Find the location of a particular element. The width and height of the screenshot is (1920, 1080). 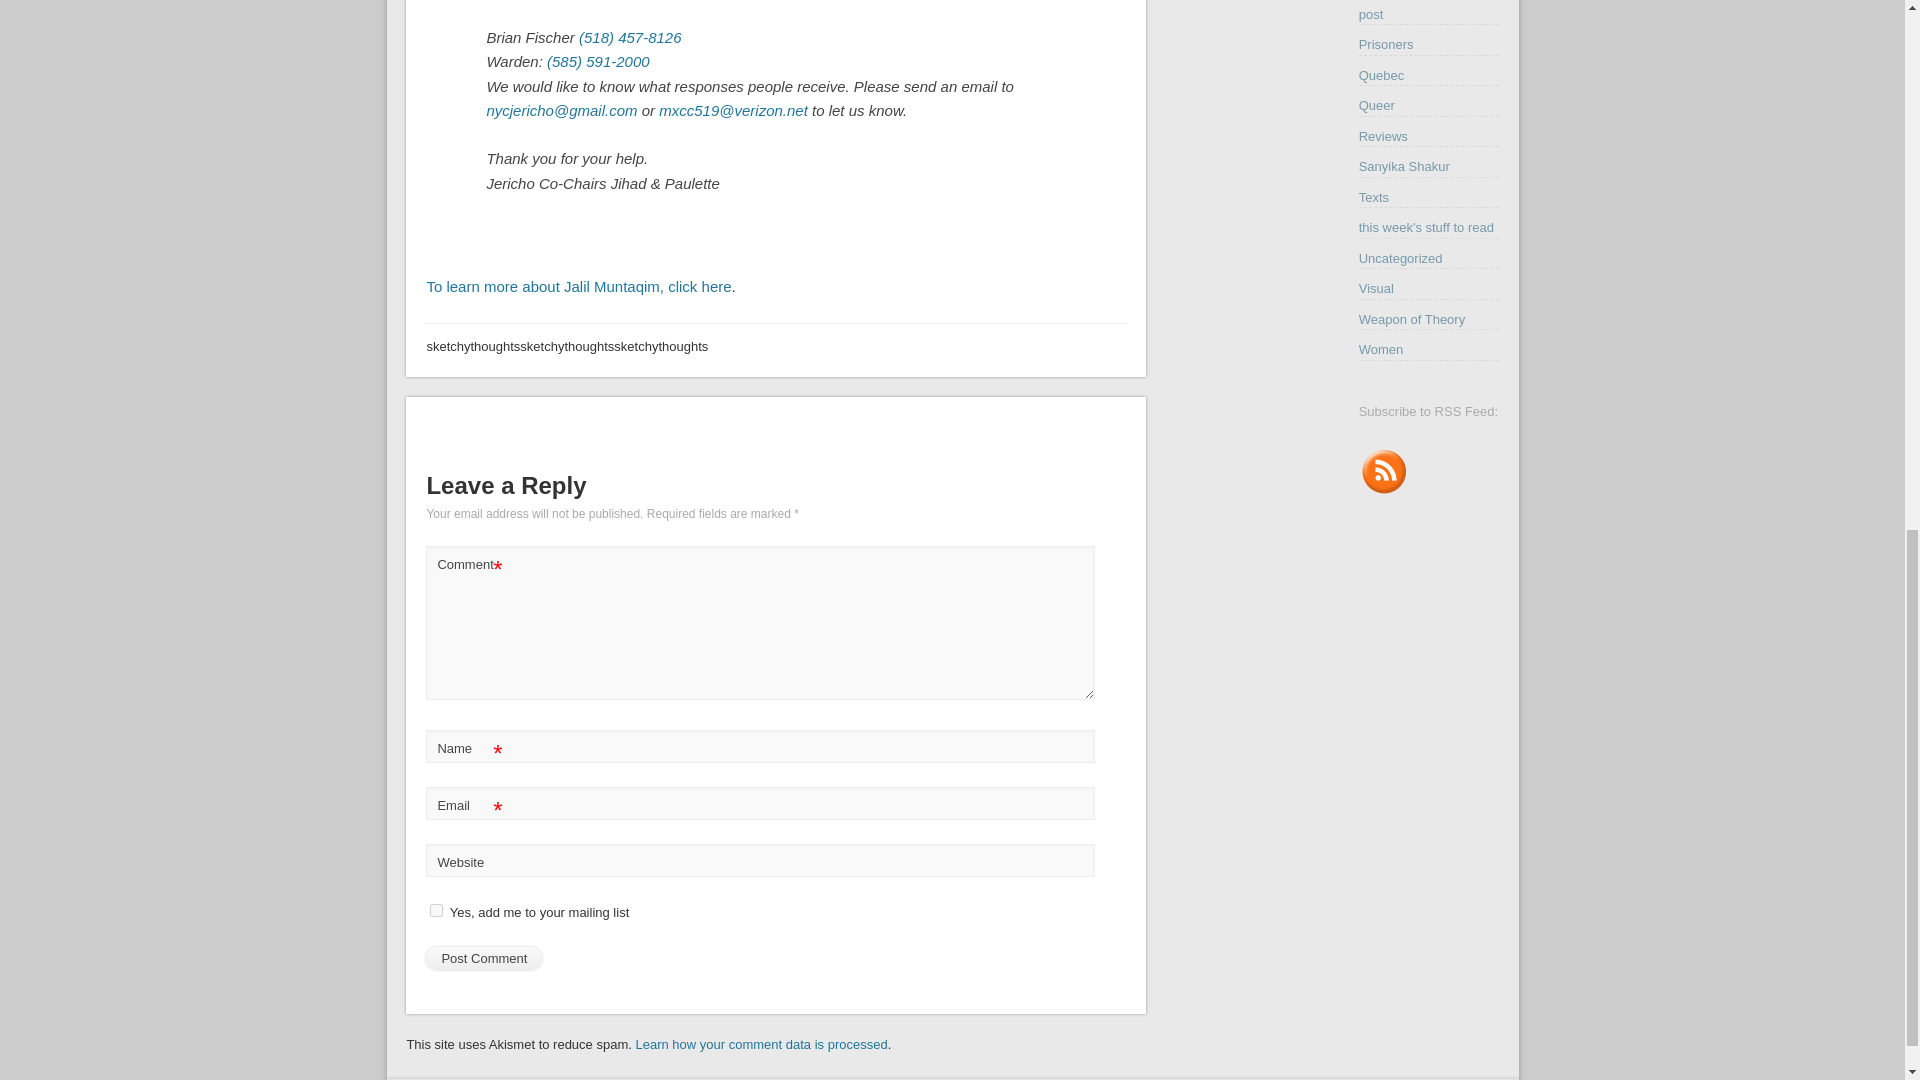

Post Comment is located at coordinates (484, 958).